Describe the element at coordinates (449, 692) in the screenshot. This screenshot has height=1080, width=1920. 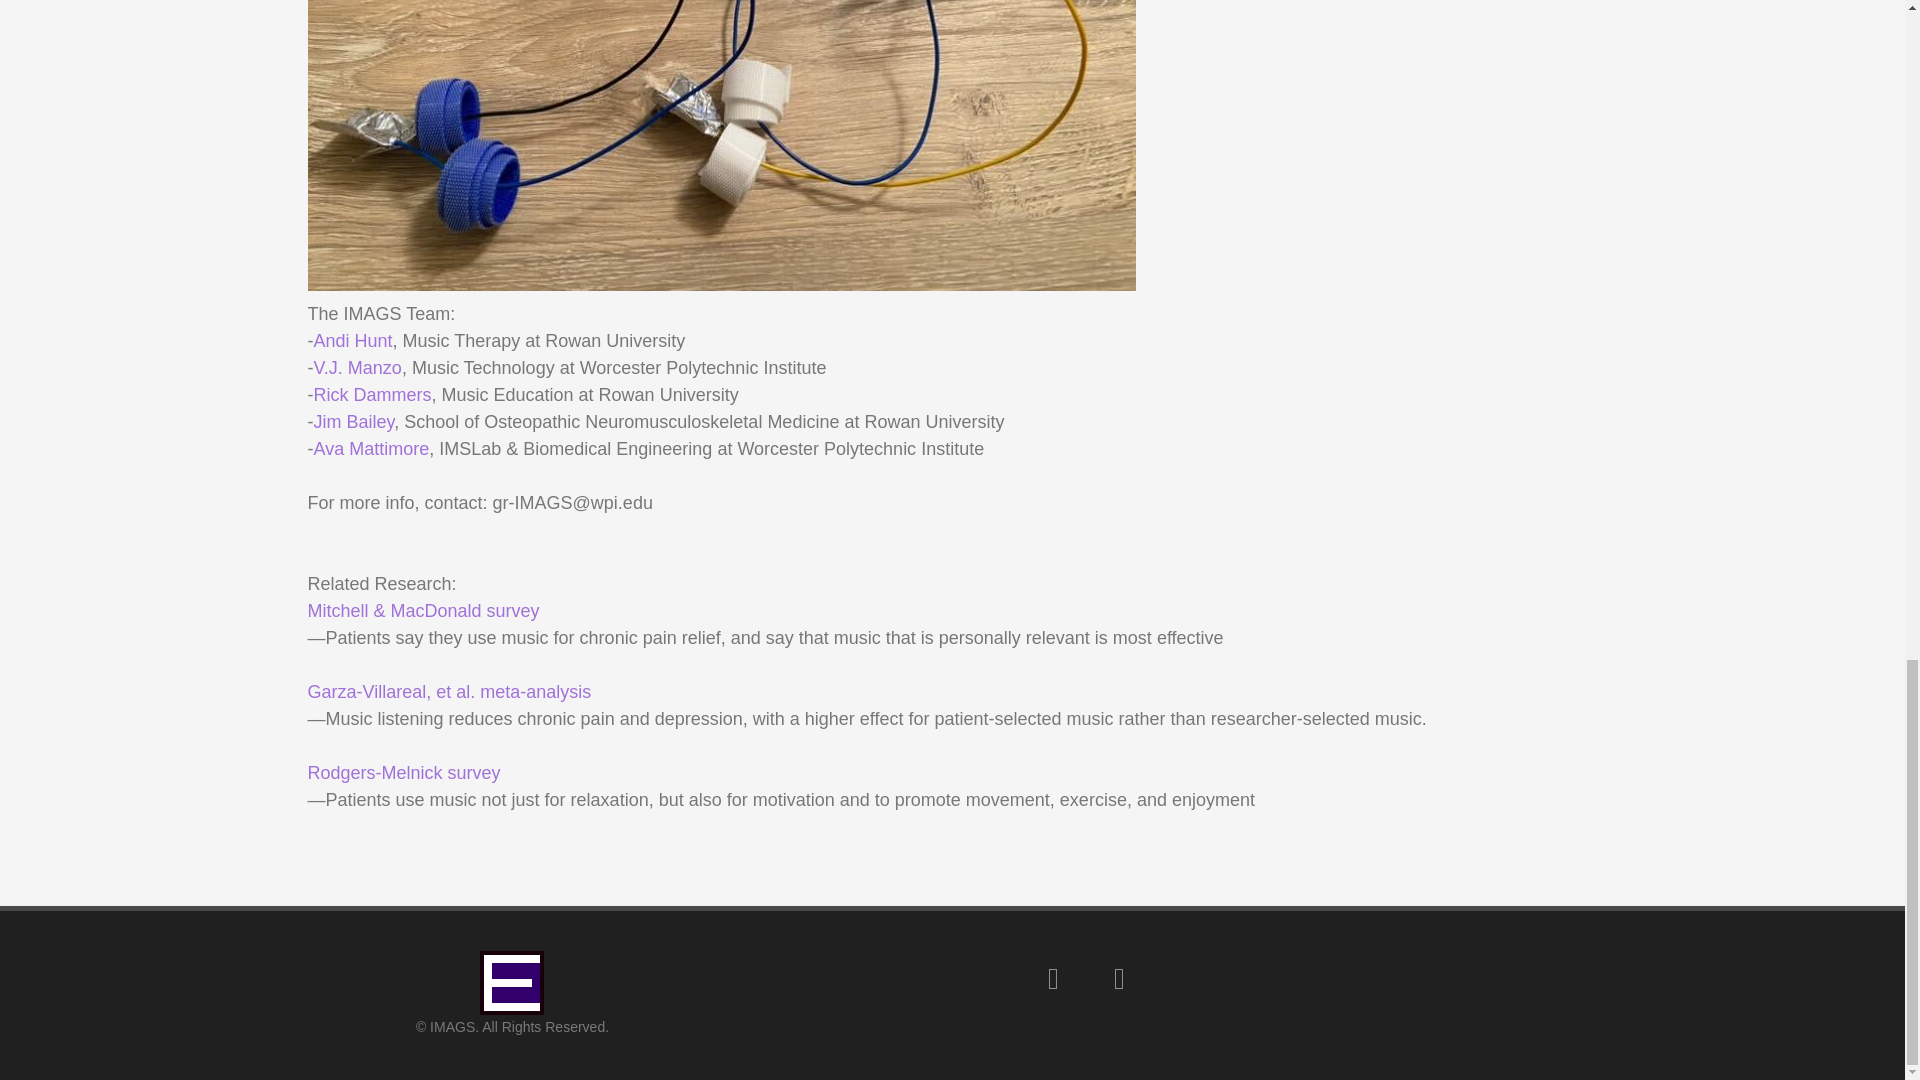
I see `Garza-Villareal, et al. meta-analysis` at that location.